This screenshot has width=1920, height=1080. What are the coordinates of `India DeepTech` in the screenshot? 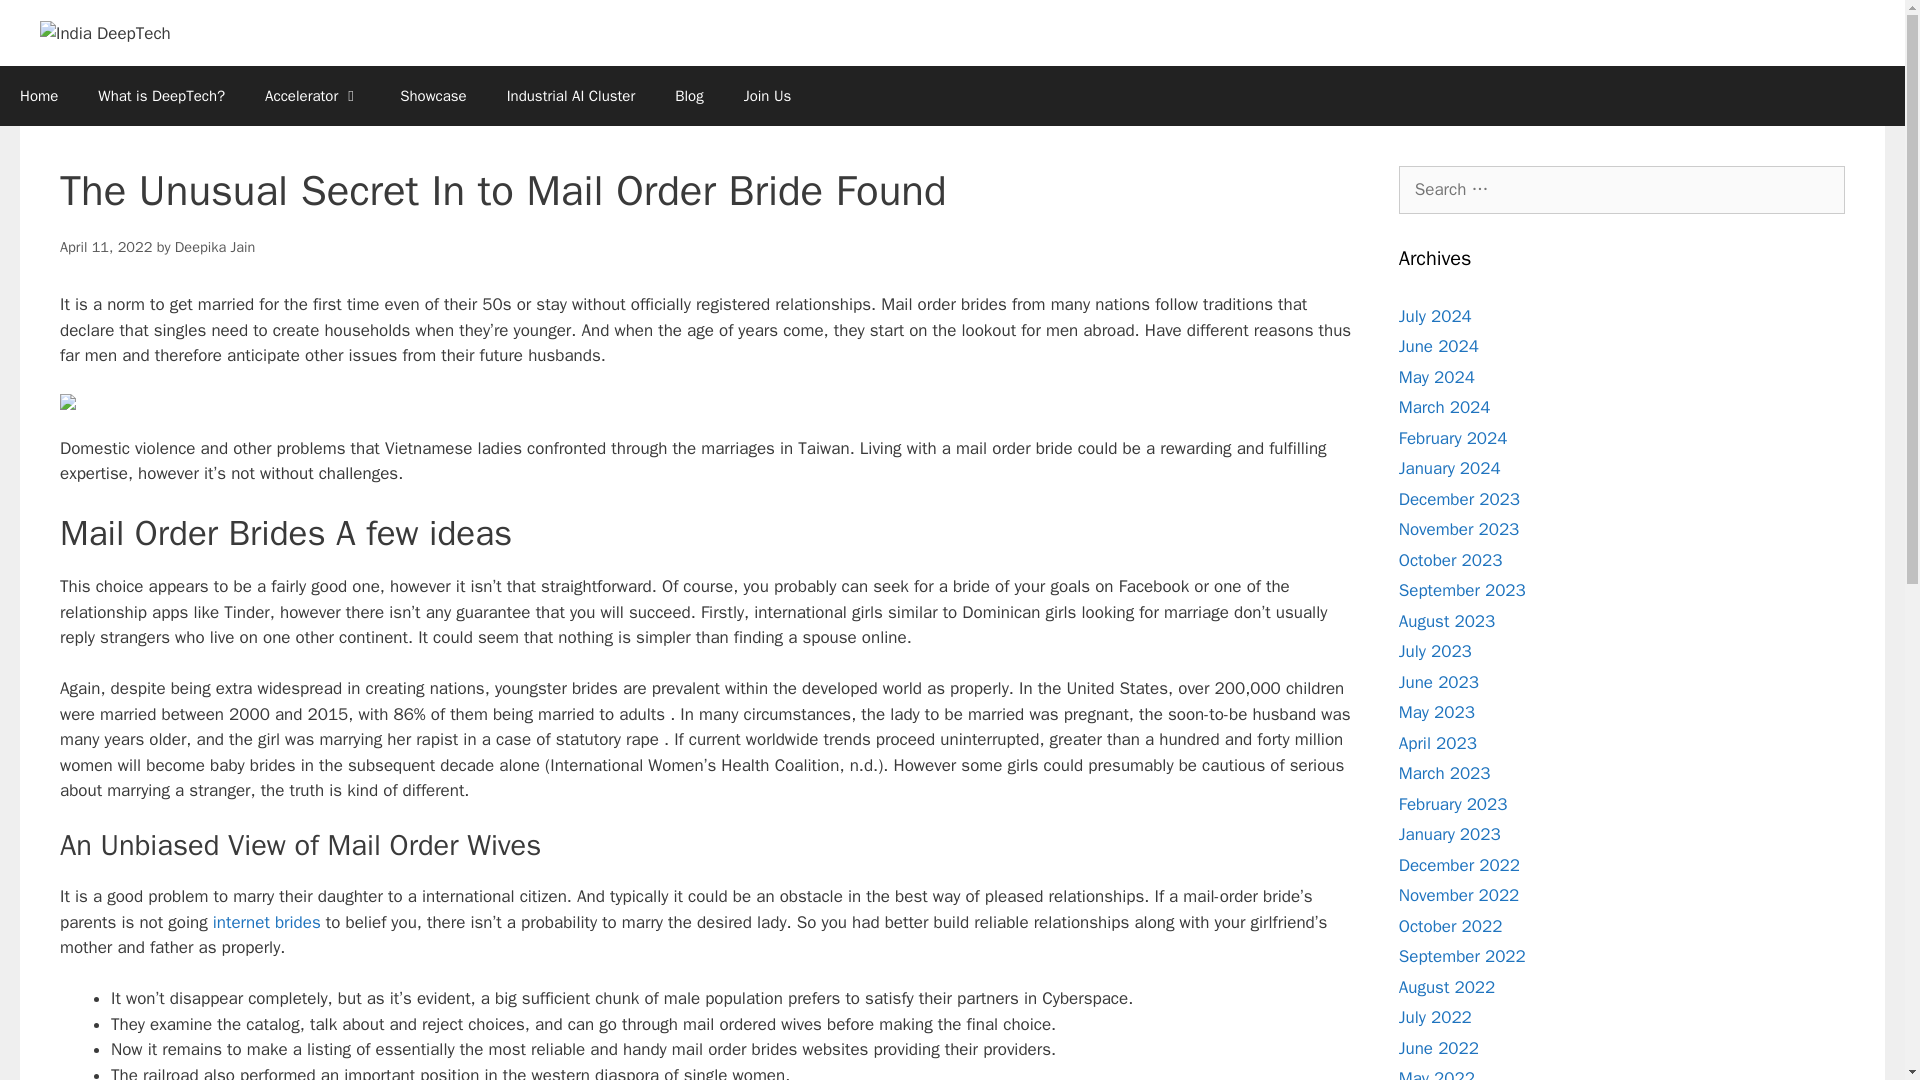 It's located at (105, 34).